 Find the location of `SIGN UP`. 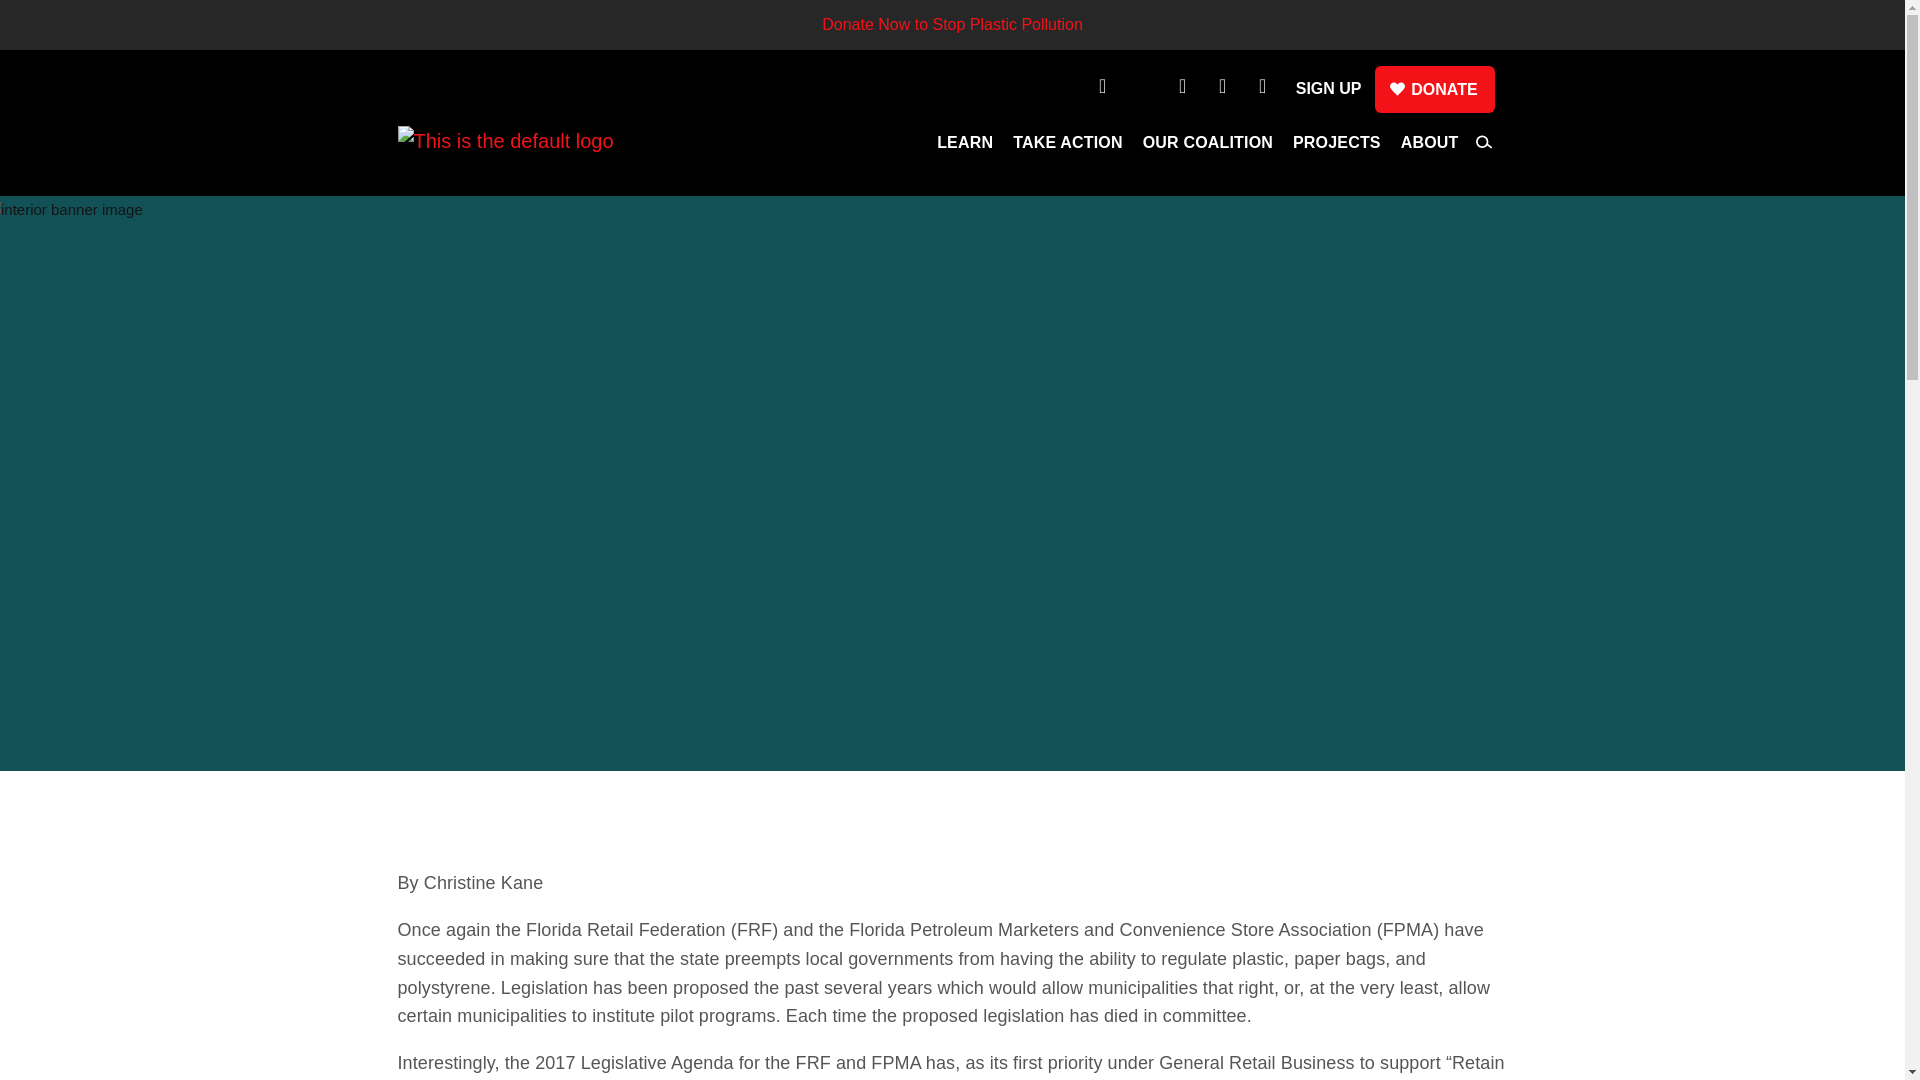

SIGN UP is located at coordinates (1328, 88).